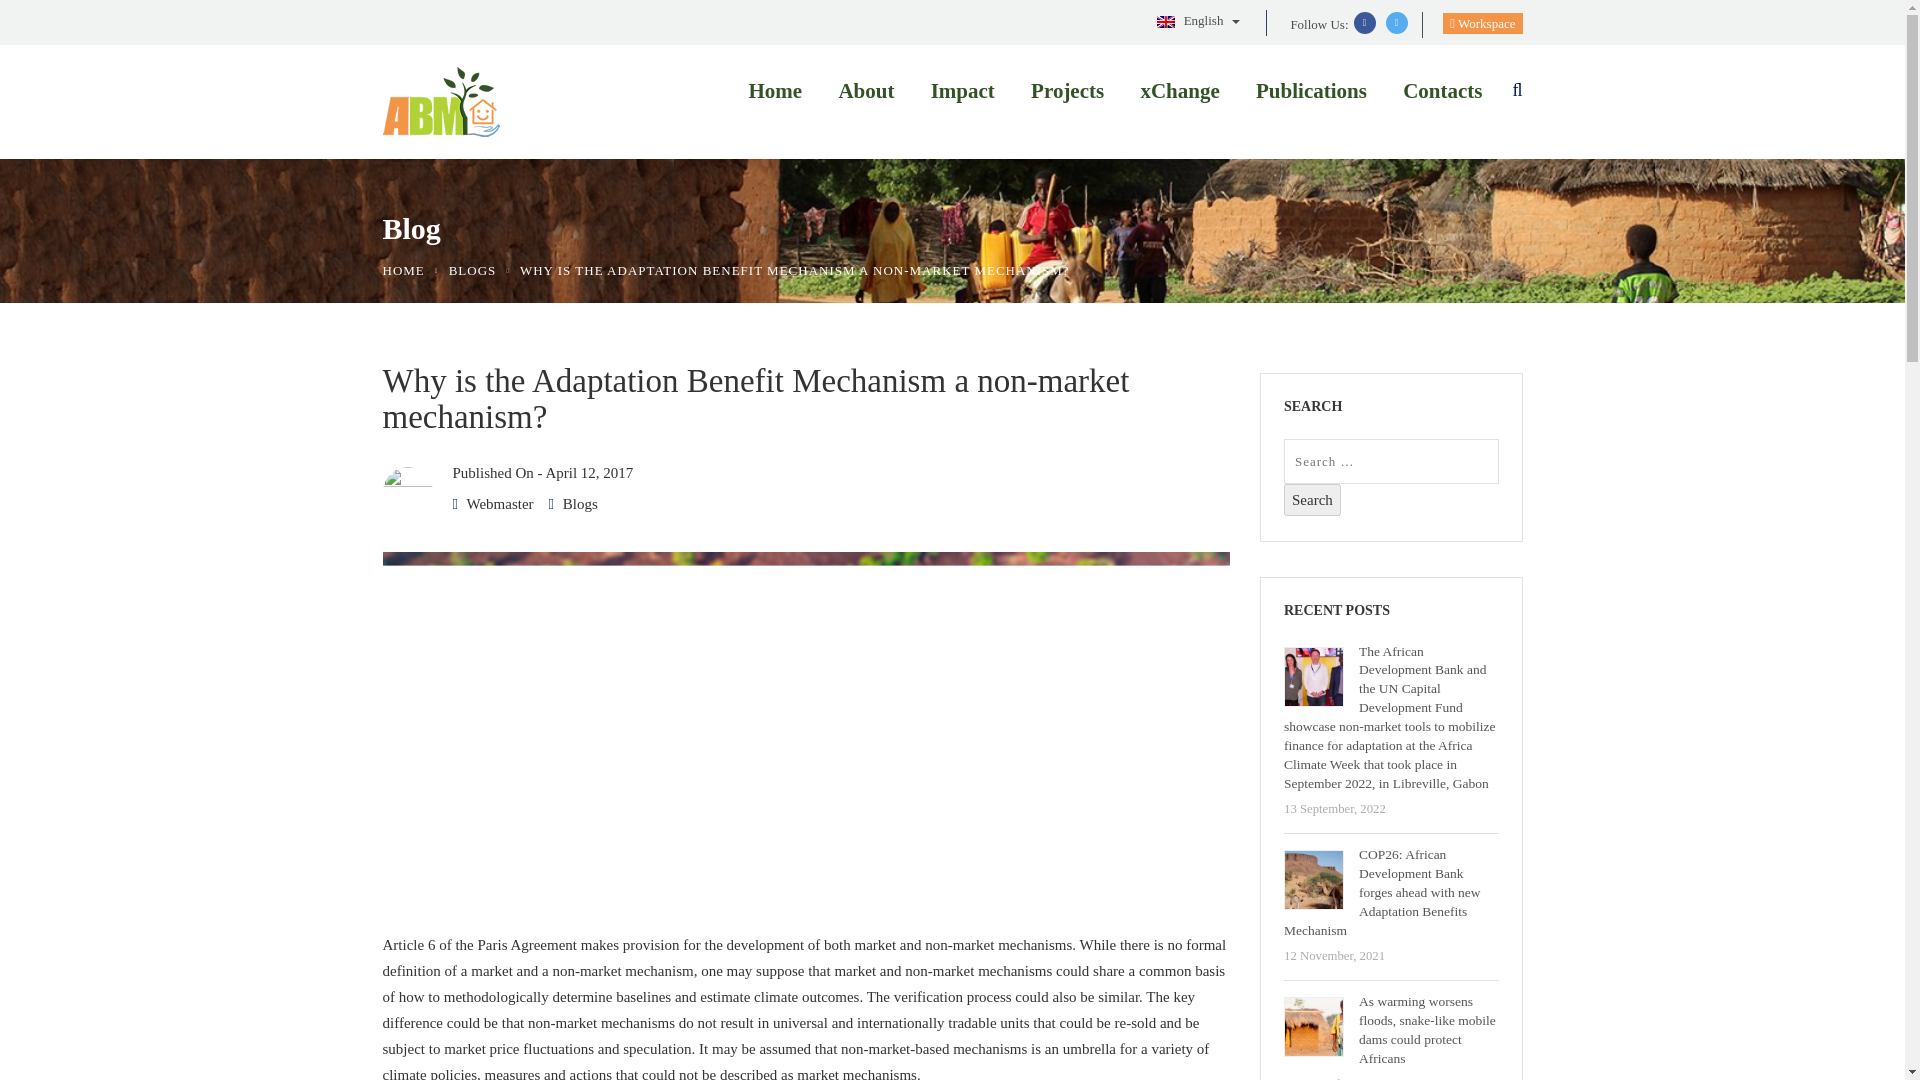  What do you see at coordinates (403, 270) in the screenshot?
I see `HOME` at bounding box center [403, 270].